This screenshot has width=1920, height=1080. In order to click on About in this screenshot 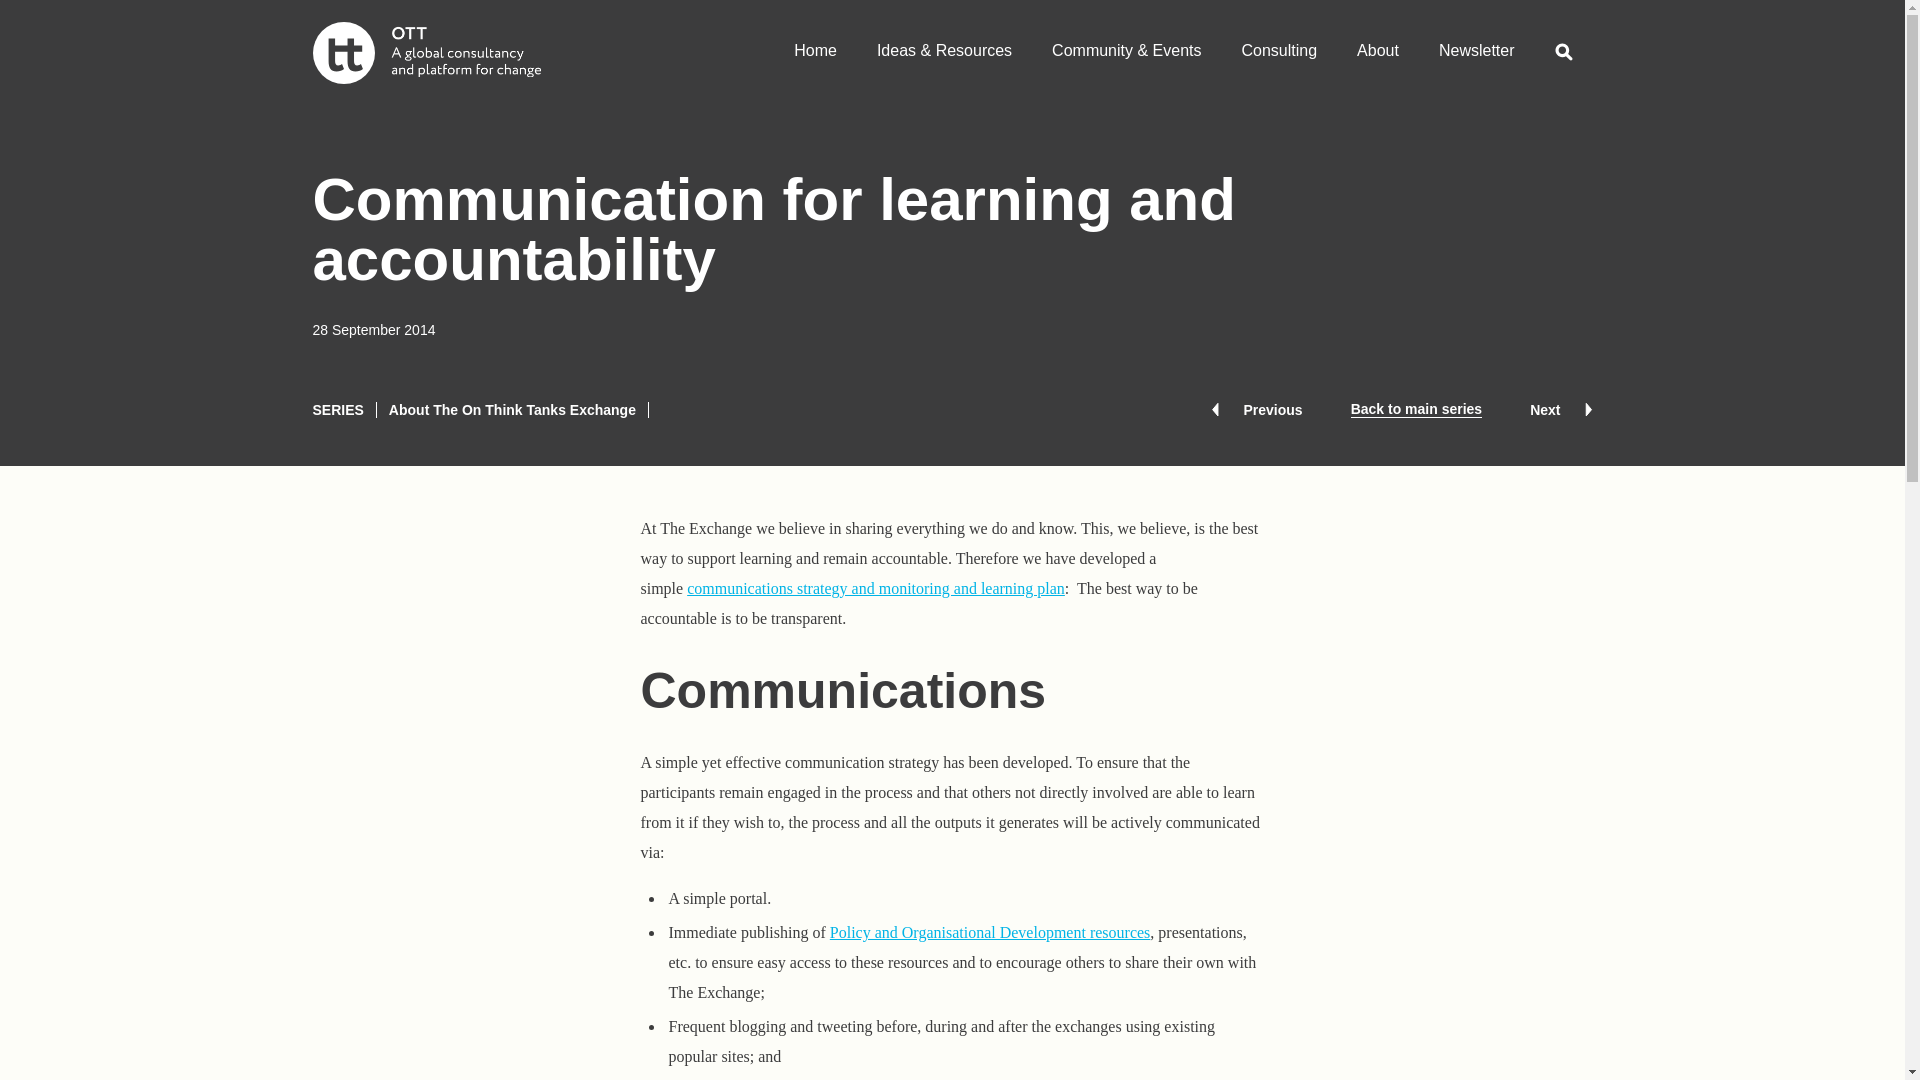, I will do `click(876, 588)`.